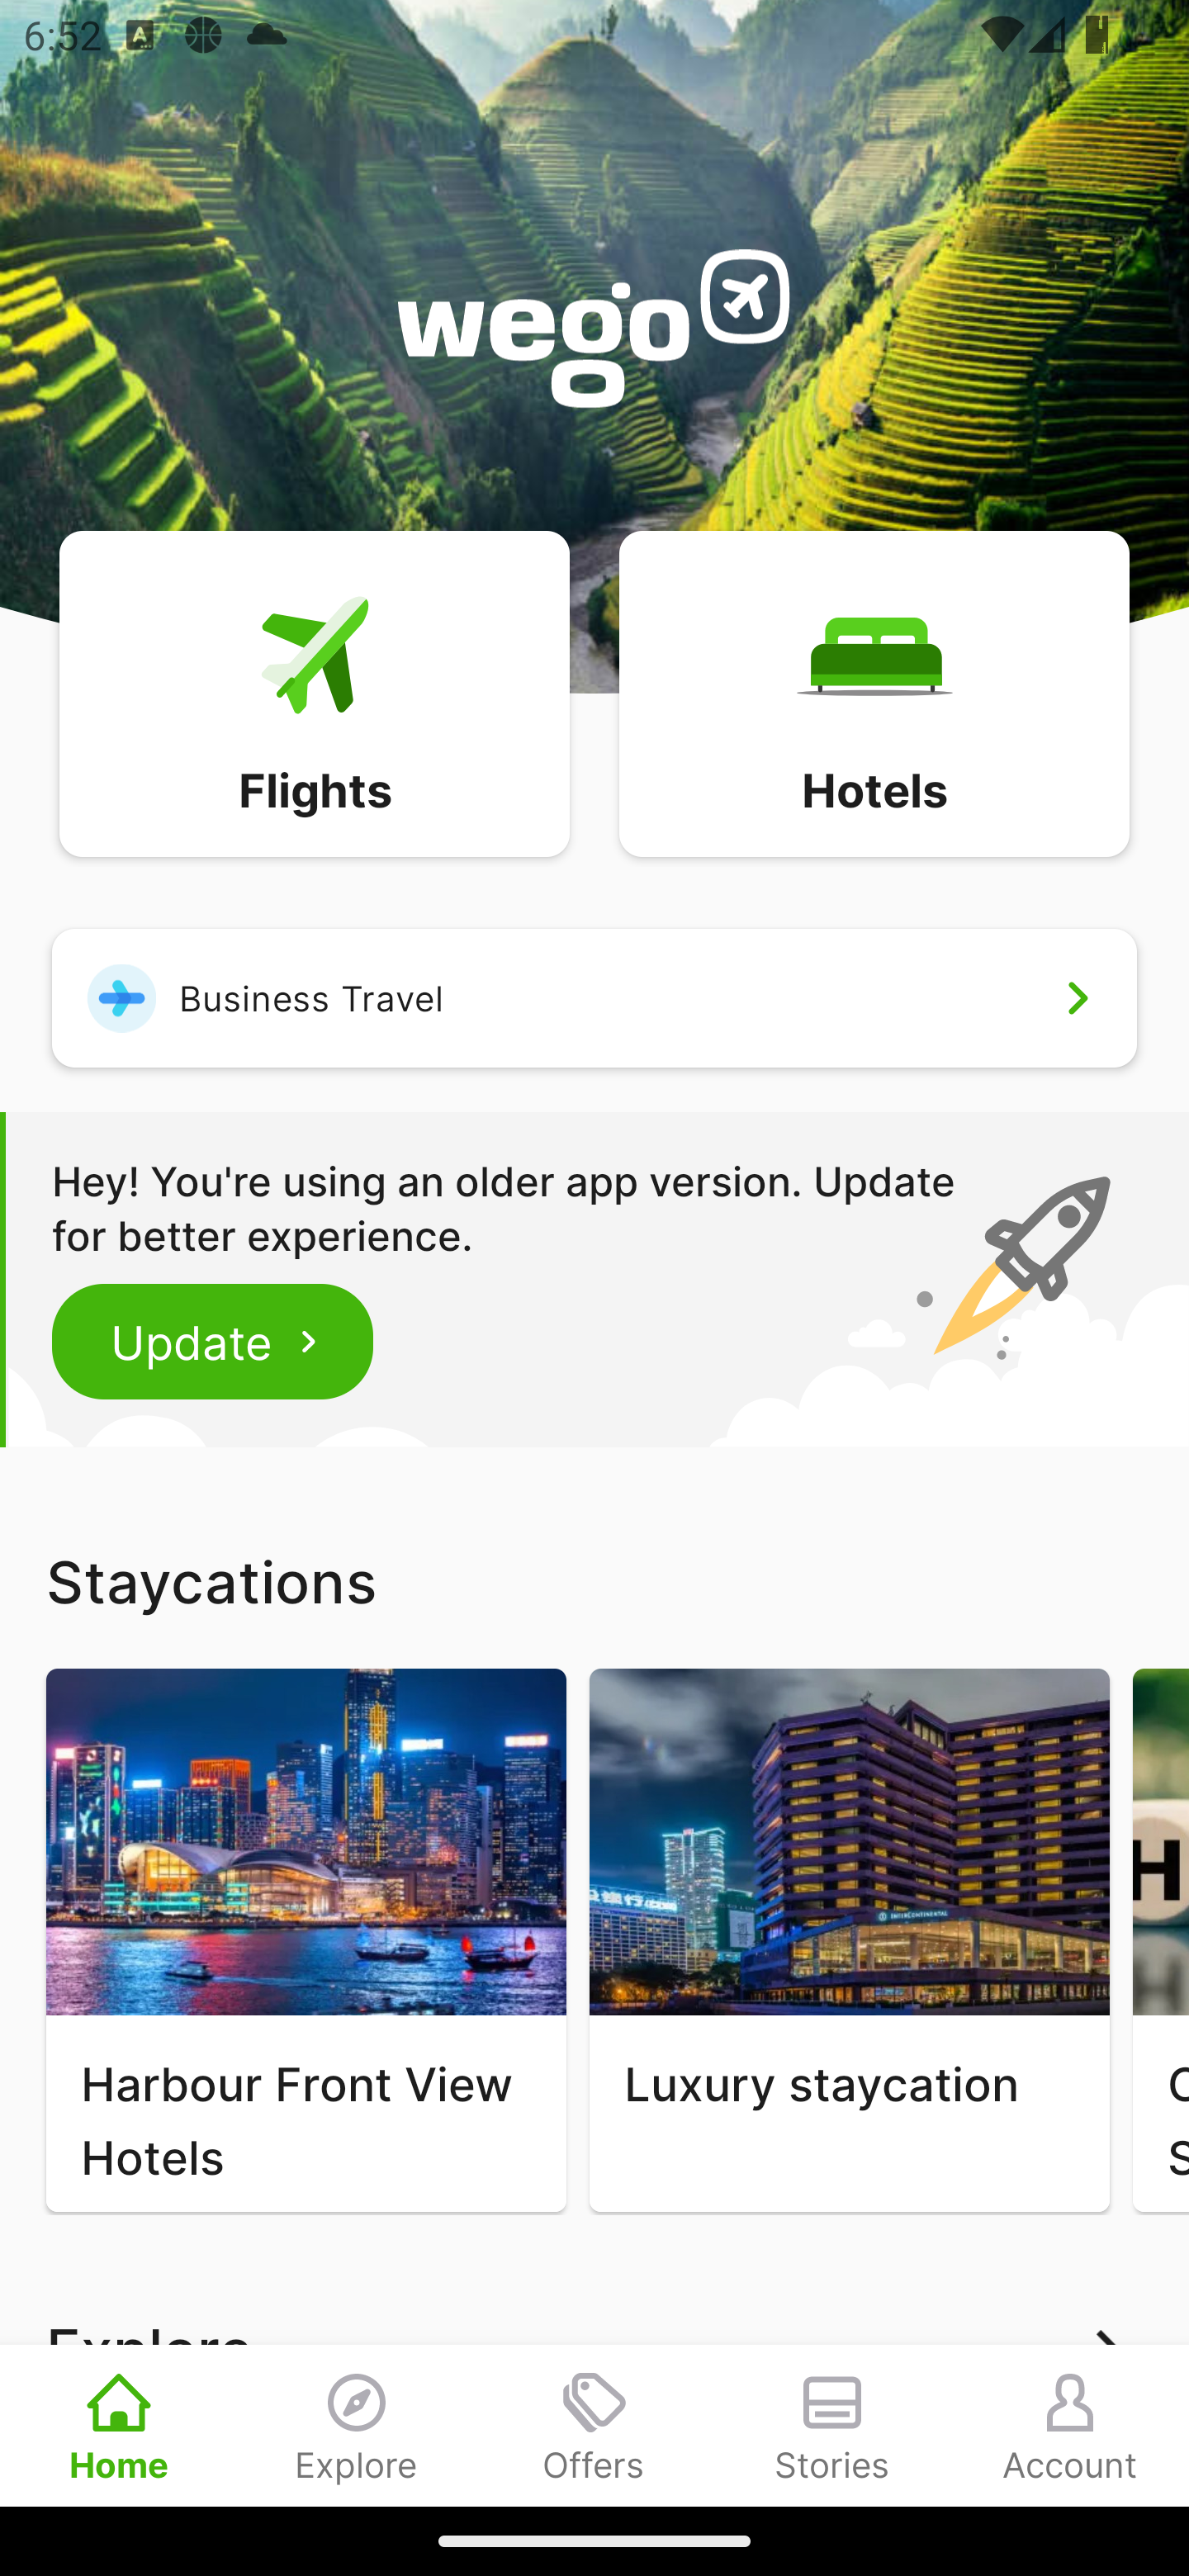  I want to click on Harbour Front View Hotels, so click(306, 1940).